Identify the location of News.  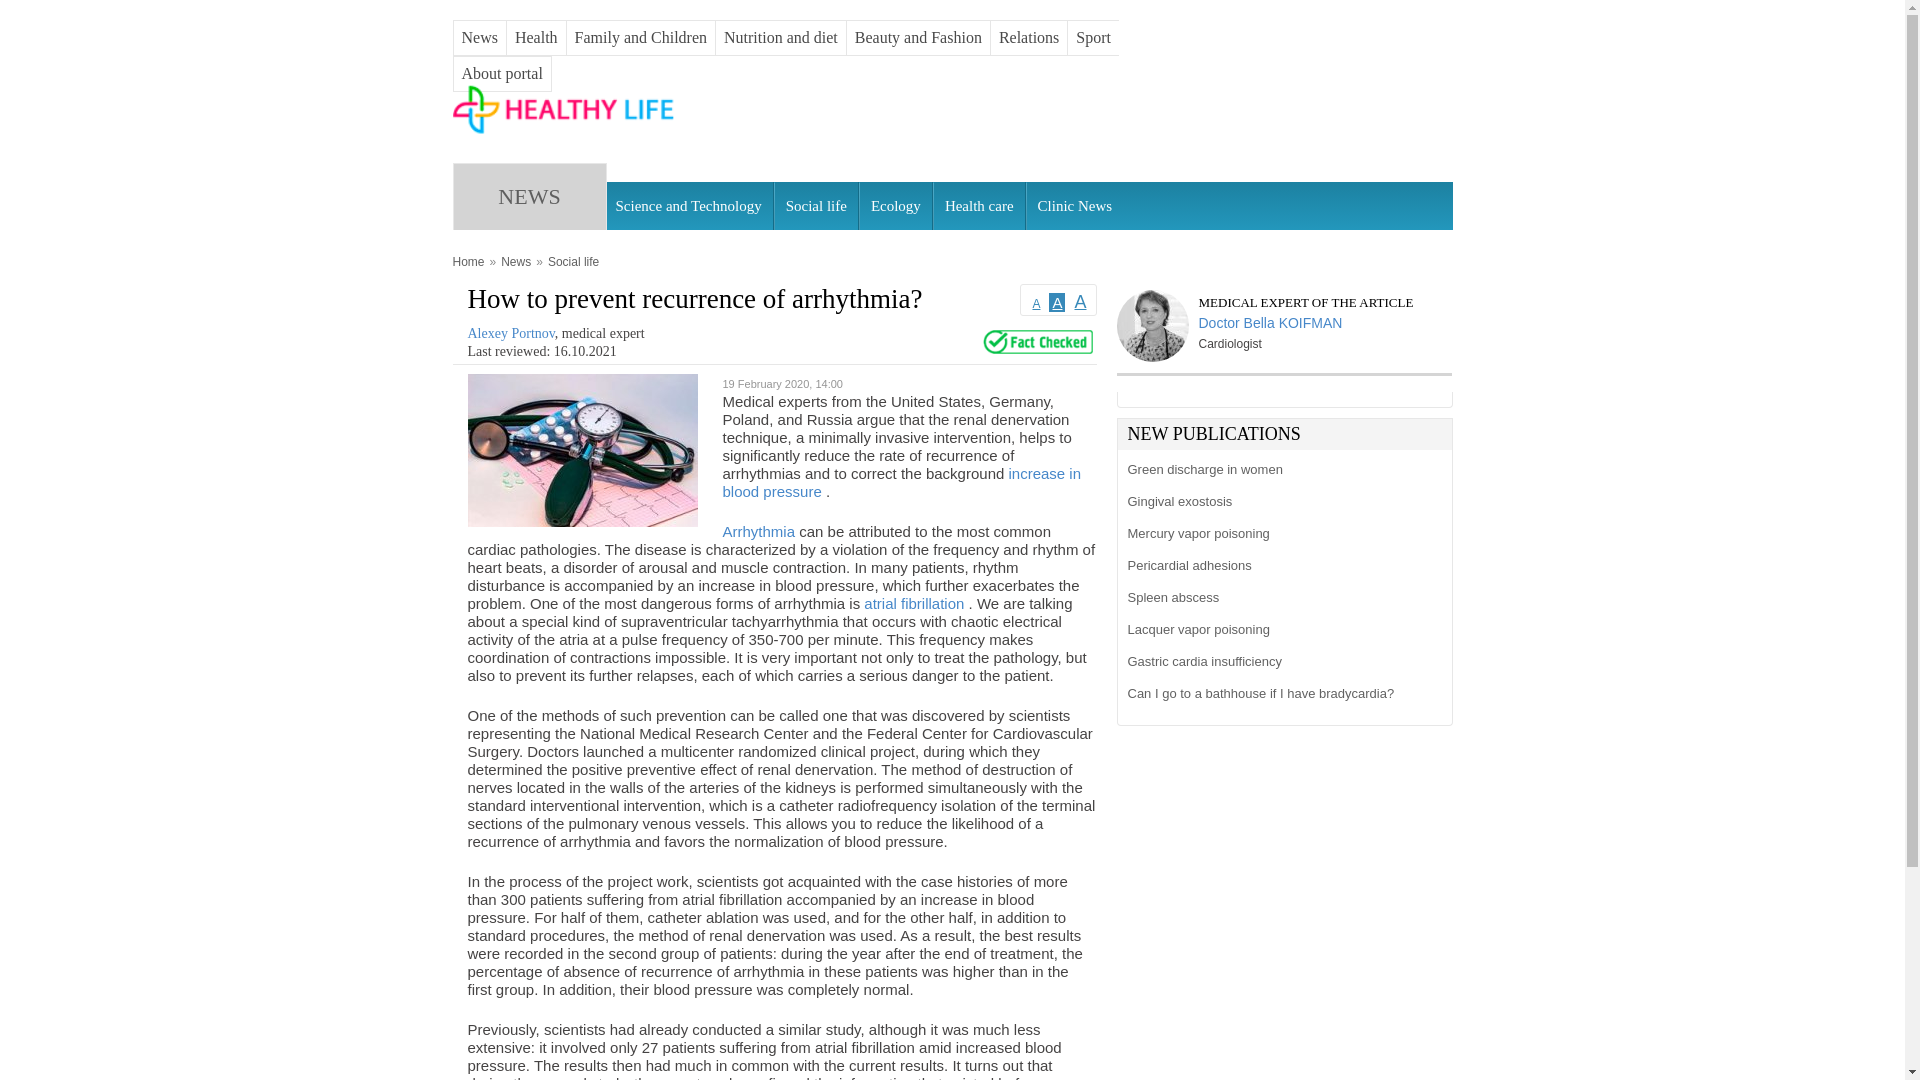
(480, 38).